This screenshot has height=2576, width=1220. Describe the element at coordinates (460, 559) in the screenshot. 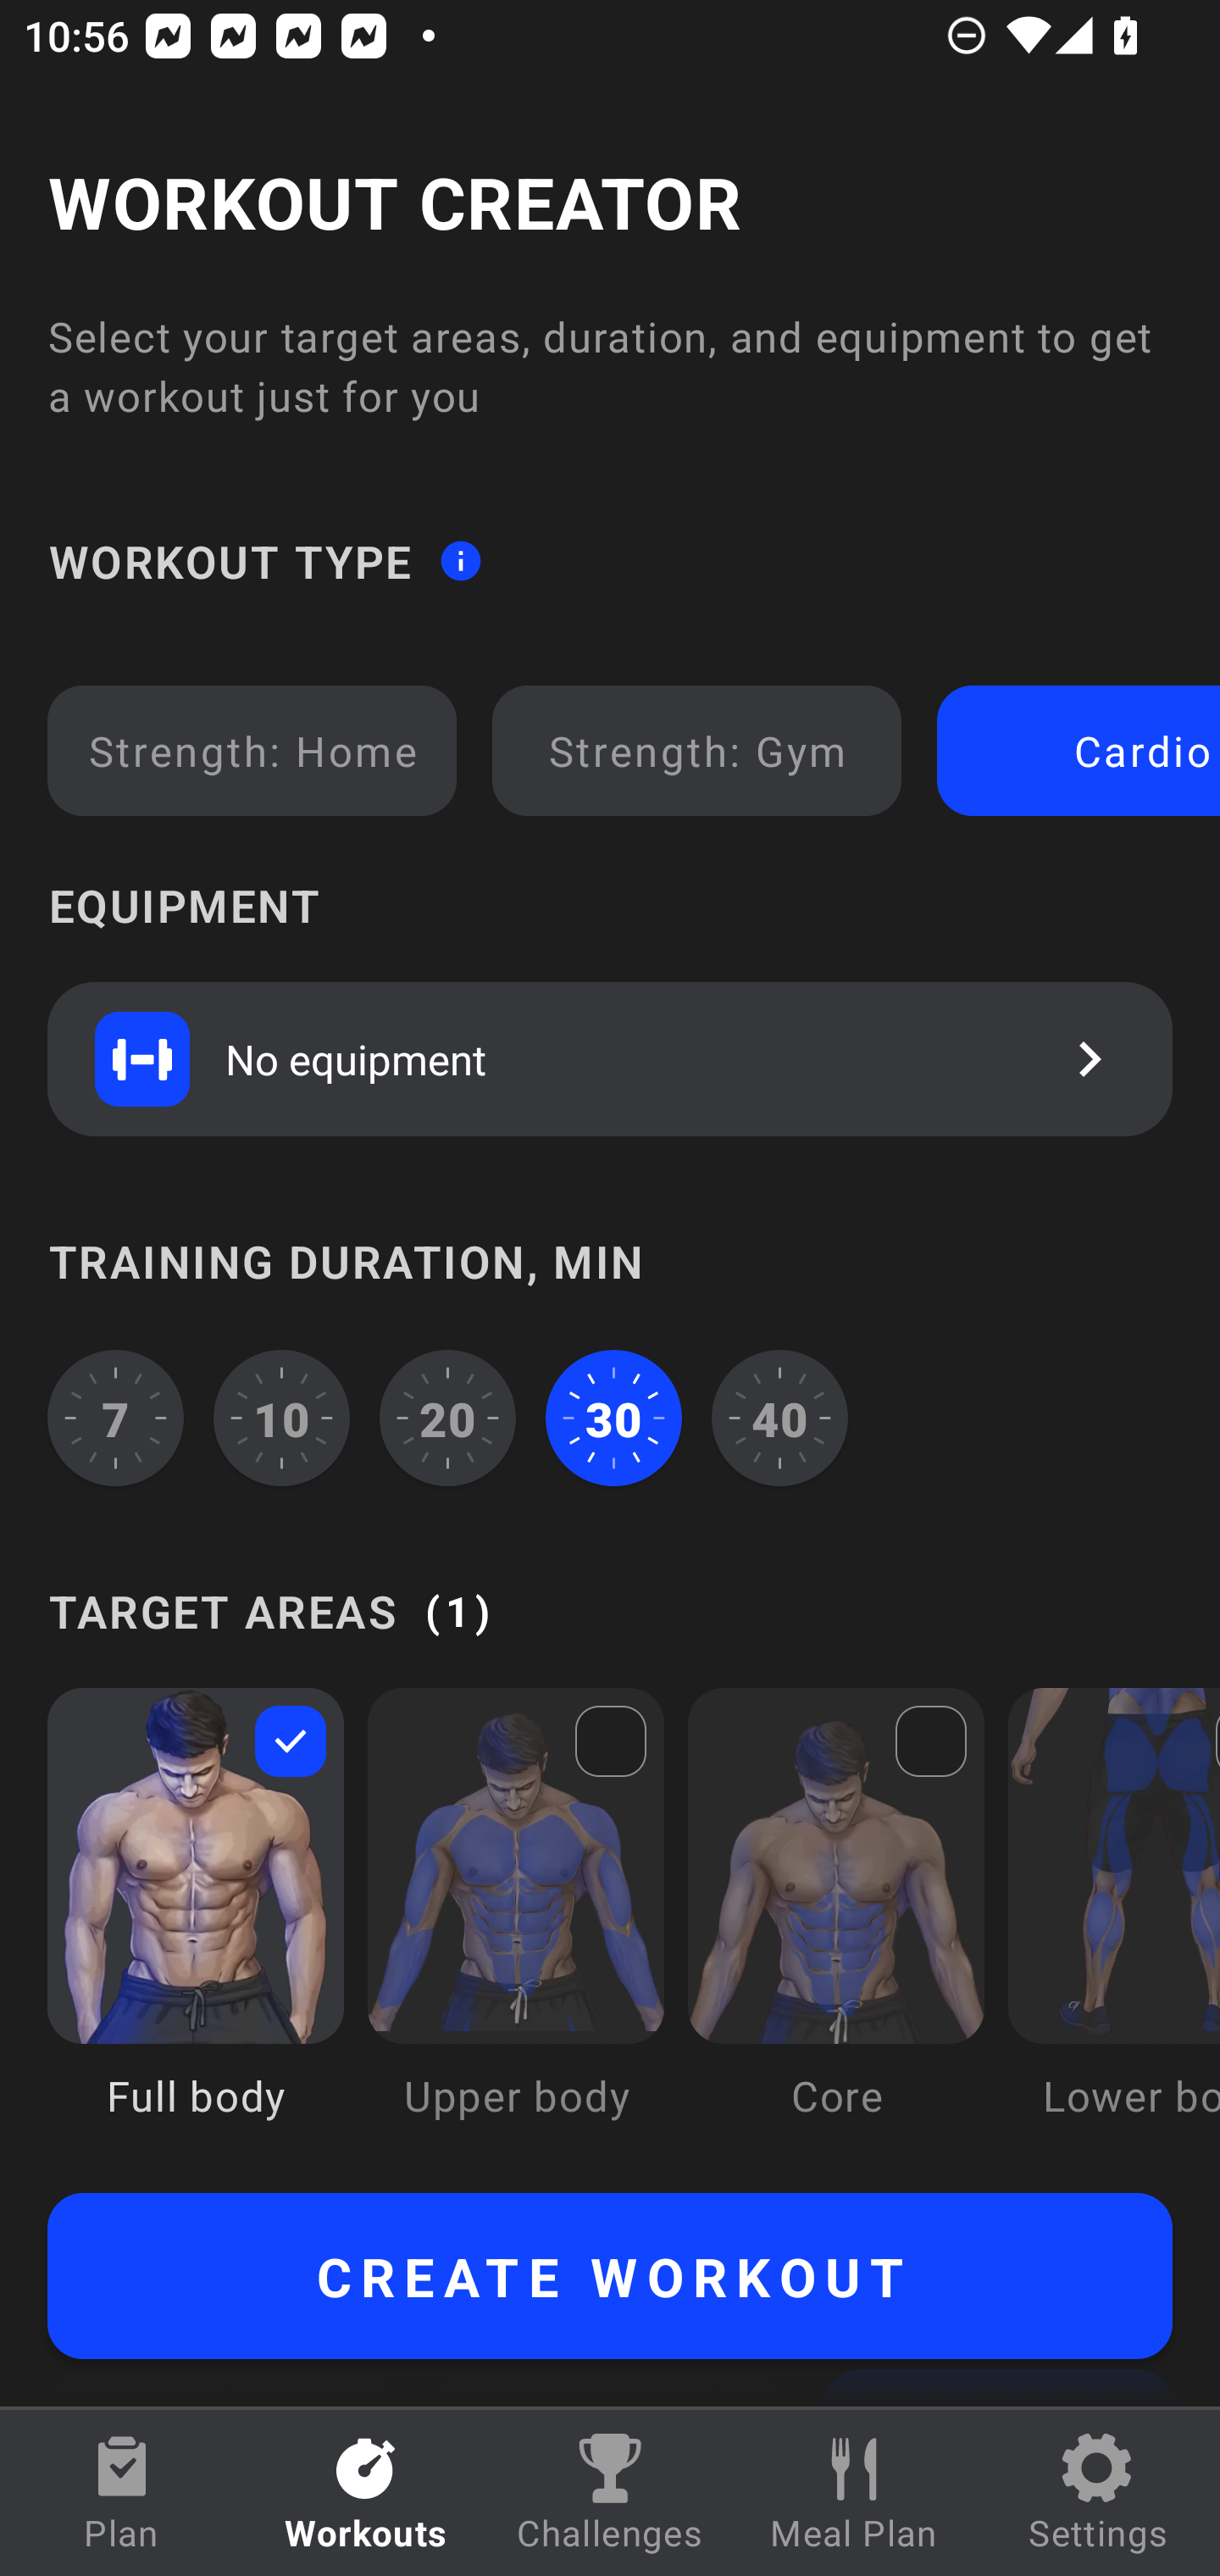

I see `Workout type information button` at that location.